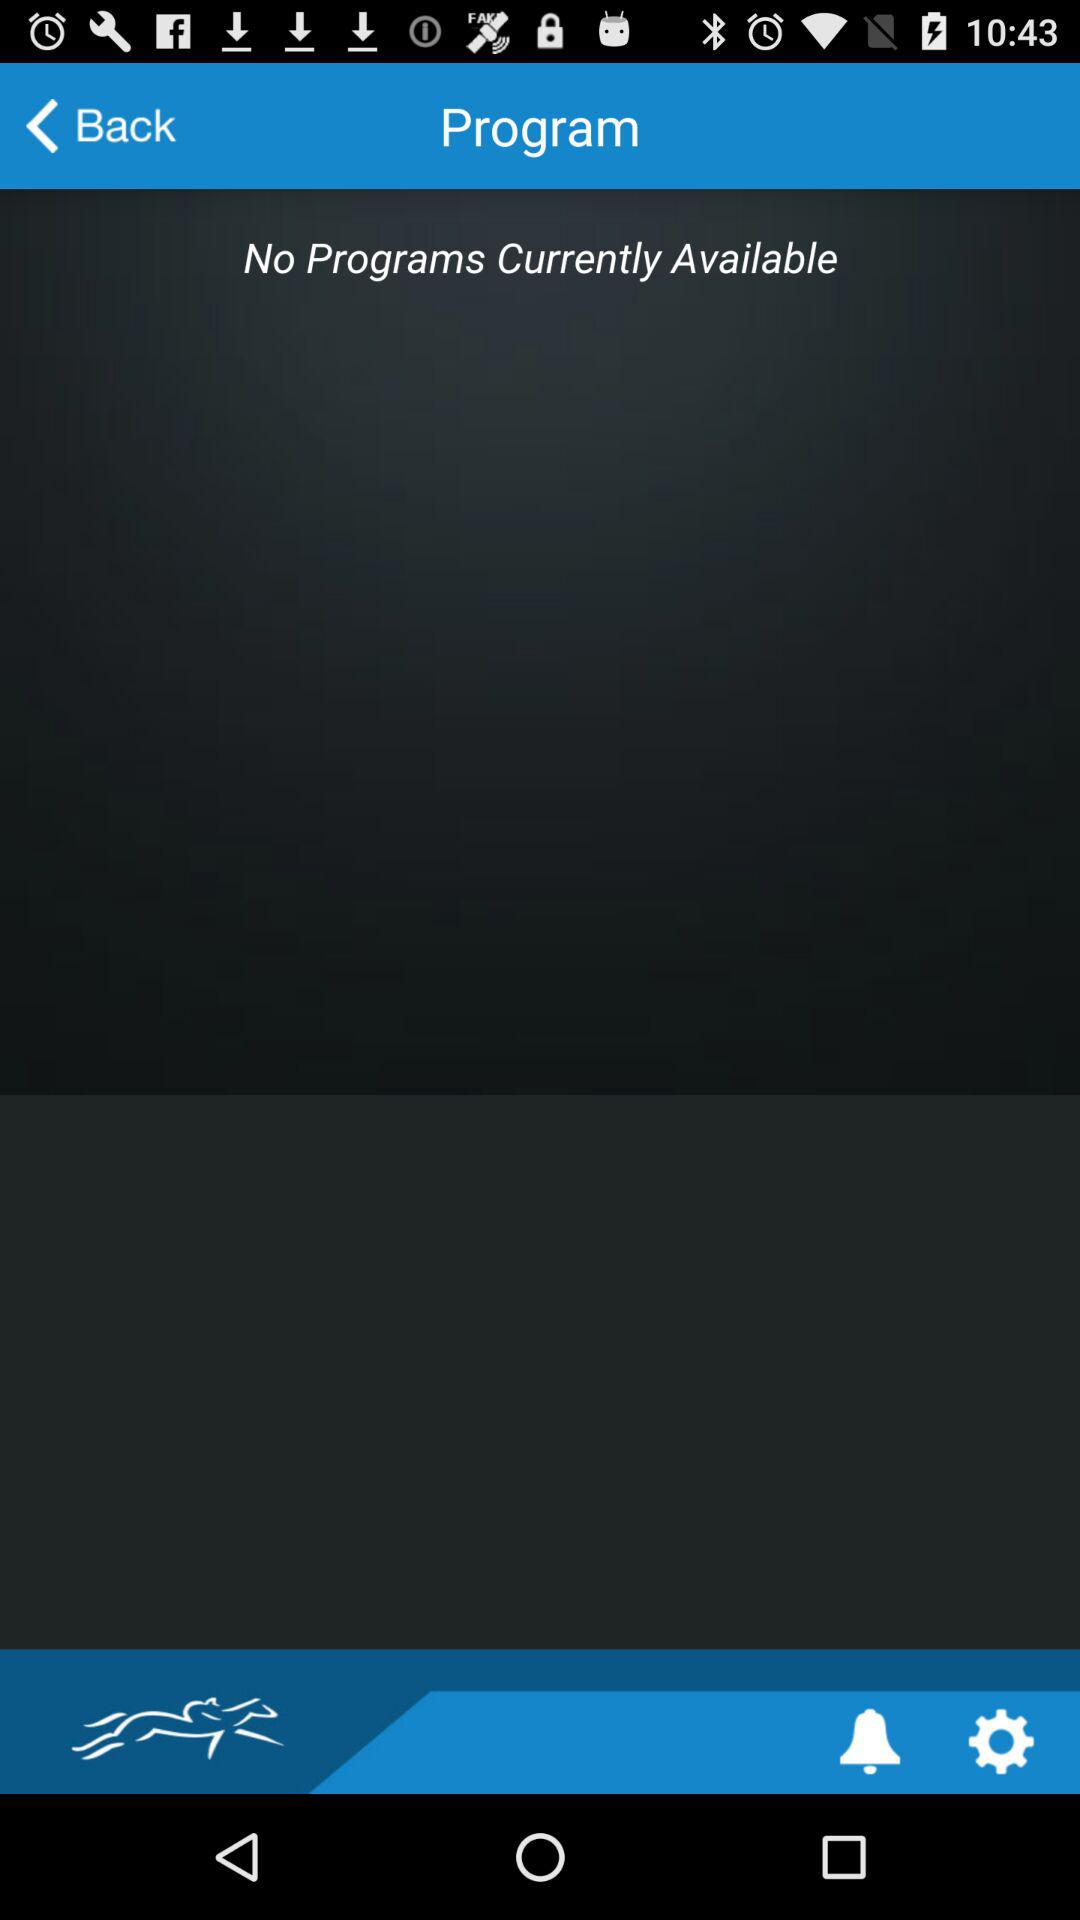 This screenshot has height=1920, width=1080. Describe the element at coordinates (102, 126) in the screenshot. I see `back` at that location.